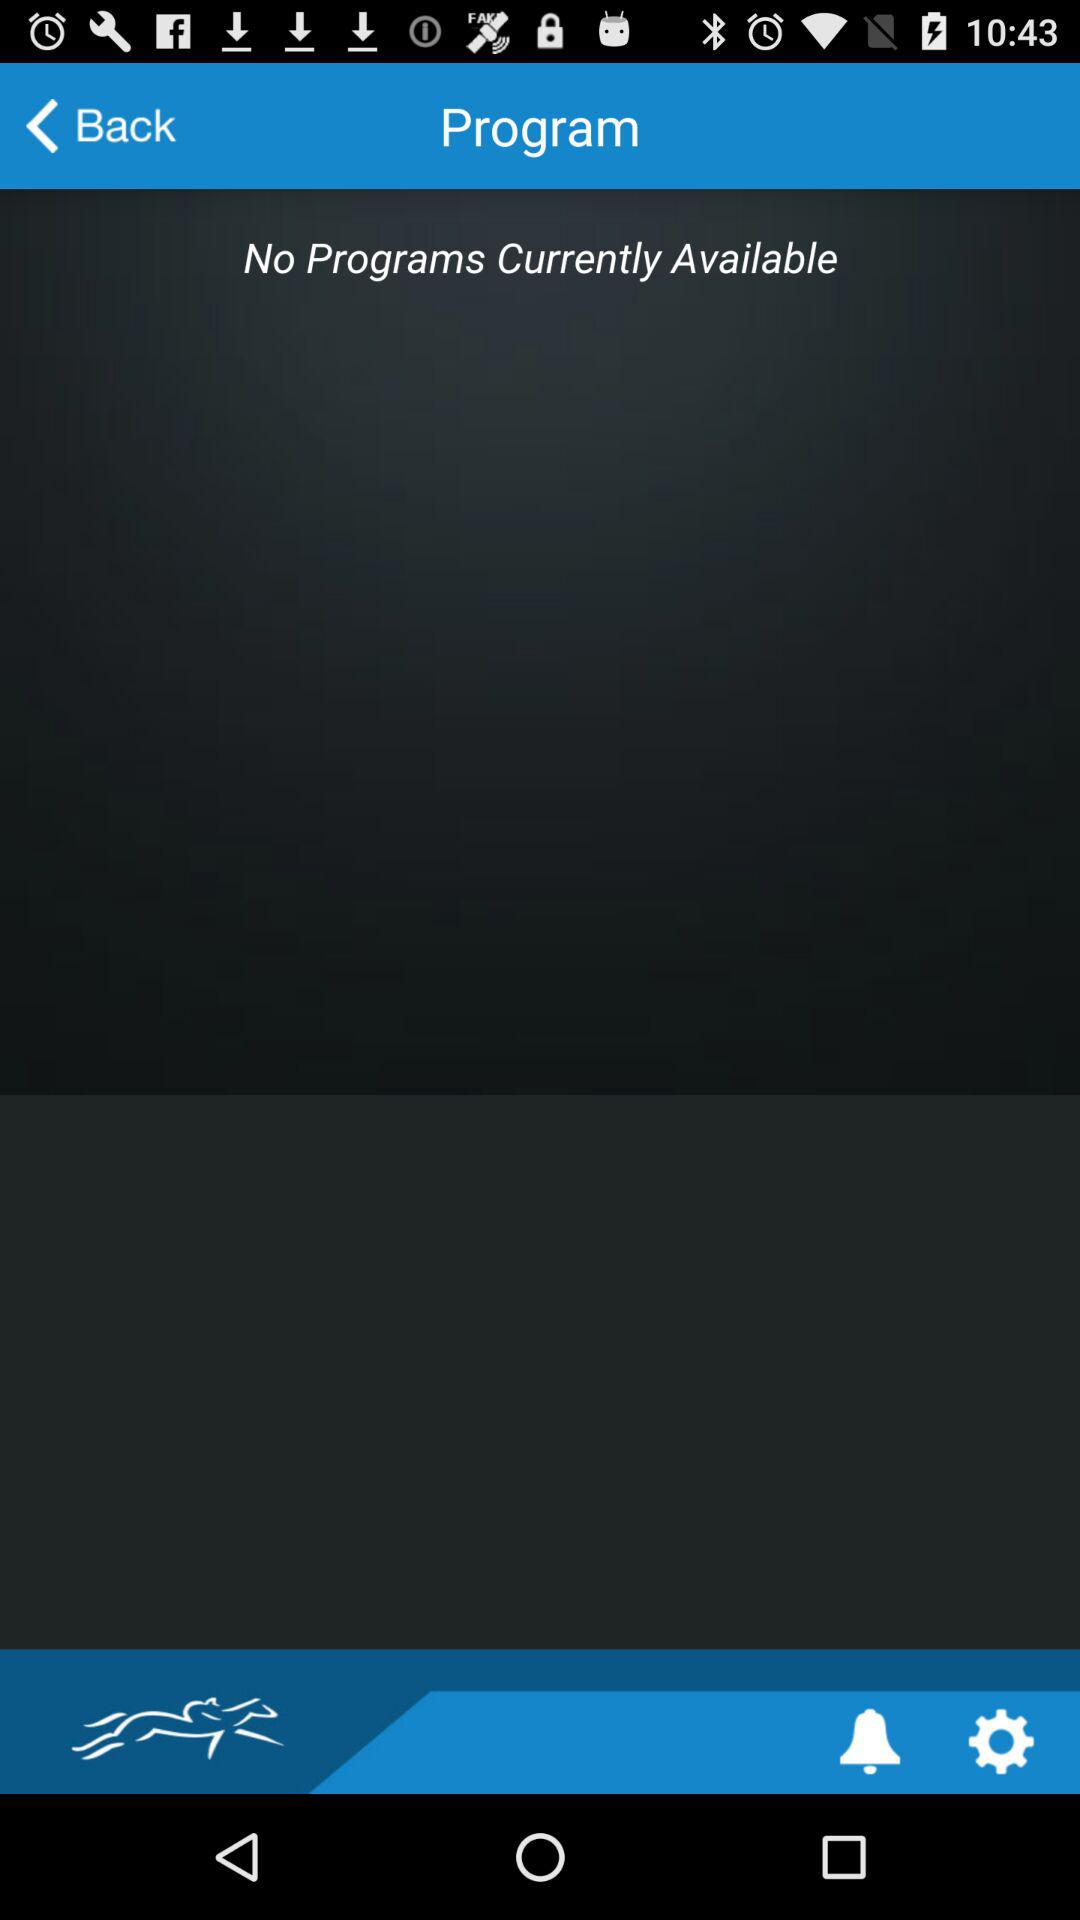 This screenshot has height=1920, width=1080. Describe the element at coordinates (102, 126) in the screenshot. I see `back` at that location.